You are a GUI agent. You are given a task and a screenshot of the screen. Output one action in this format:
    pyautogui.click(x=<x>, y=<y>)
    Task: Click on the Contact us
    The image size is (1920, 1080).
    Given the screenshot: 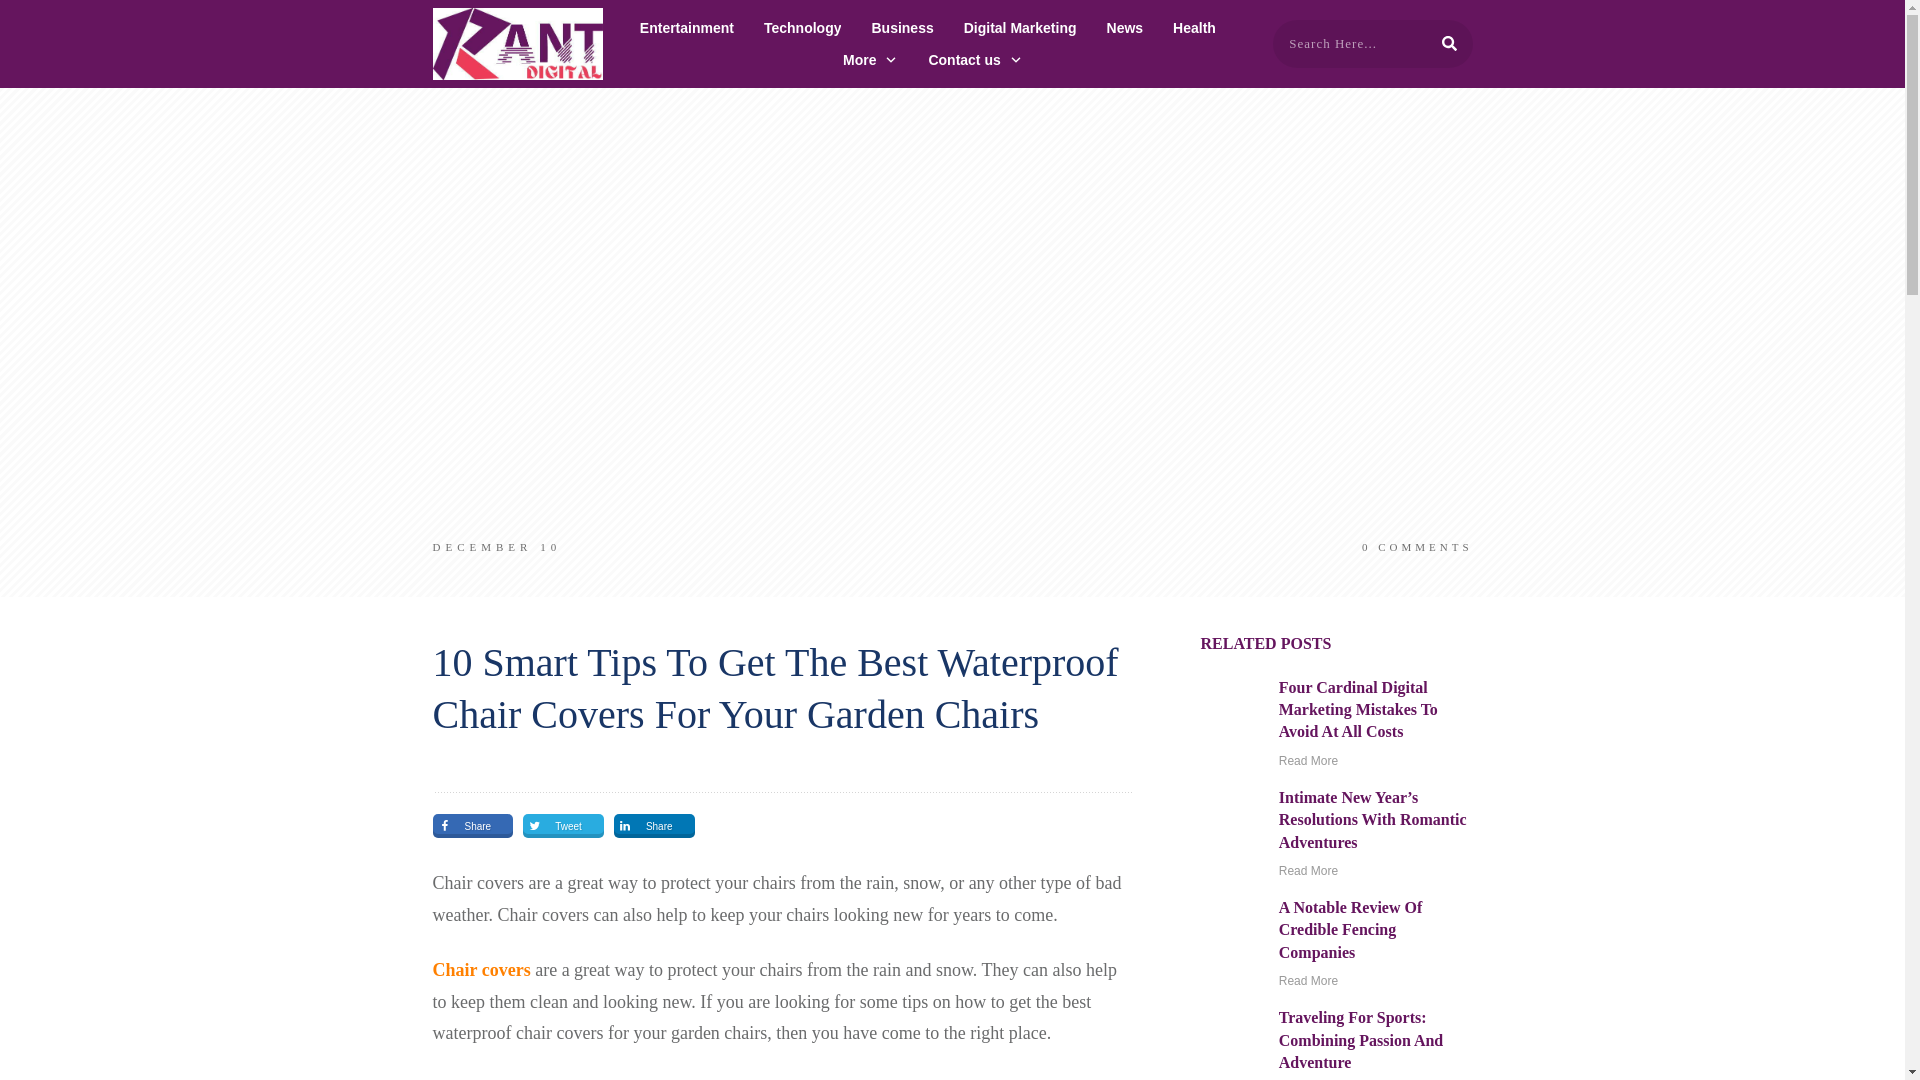 What is the action you would take?
    pyautogui.click(x=974, y=60)
    